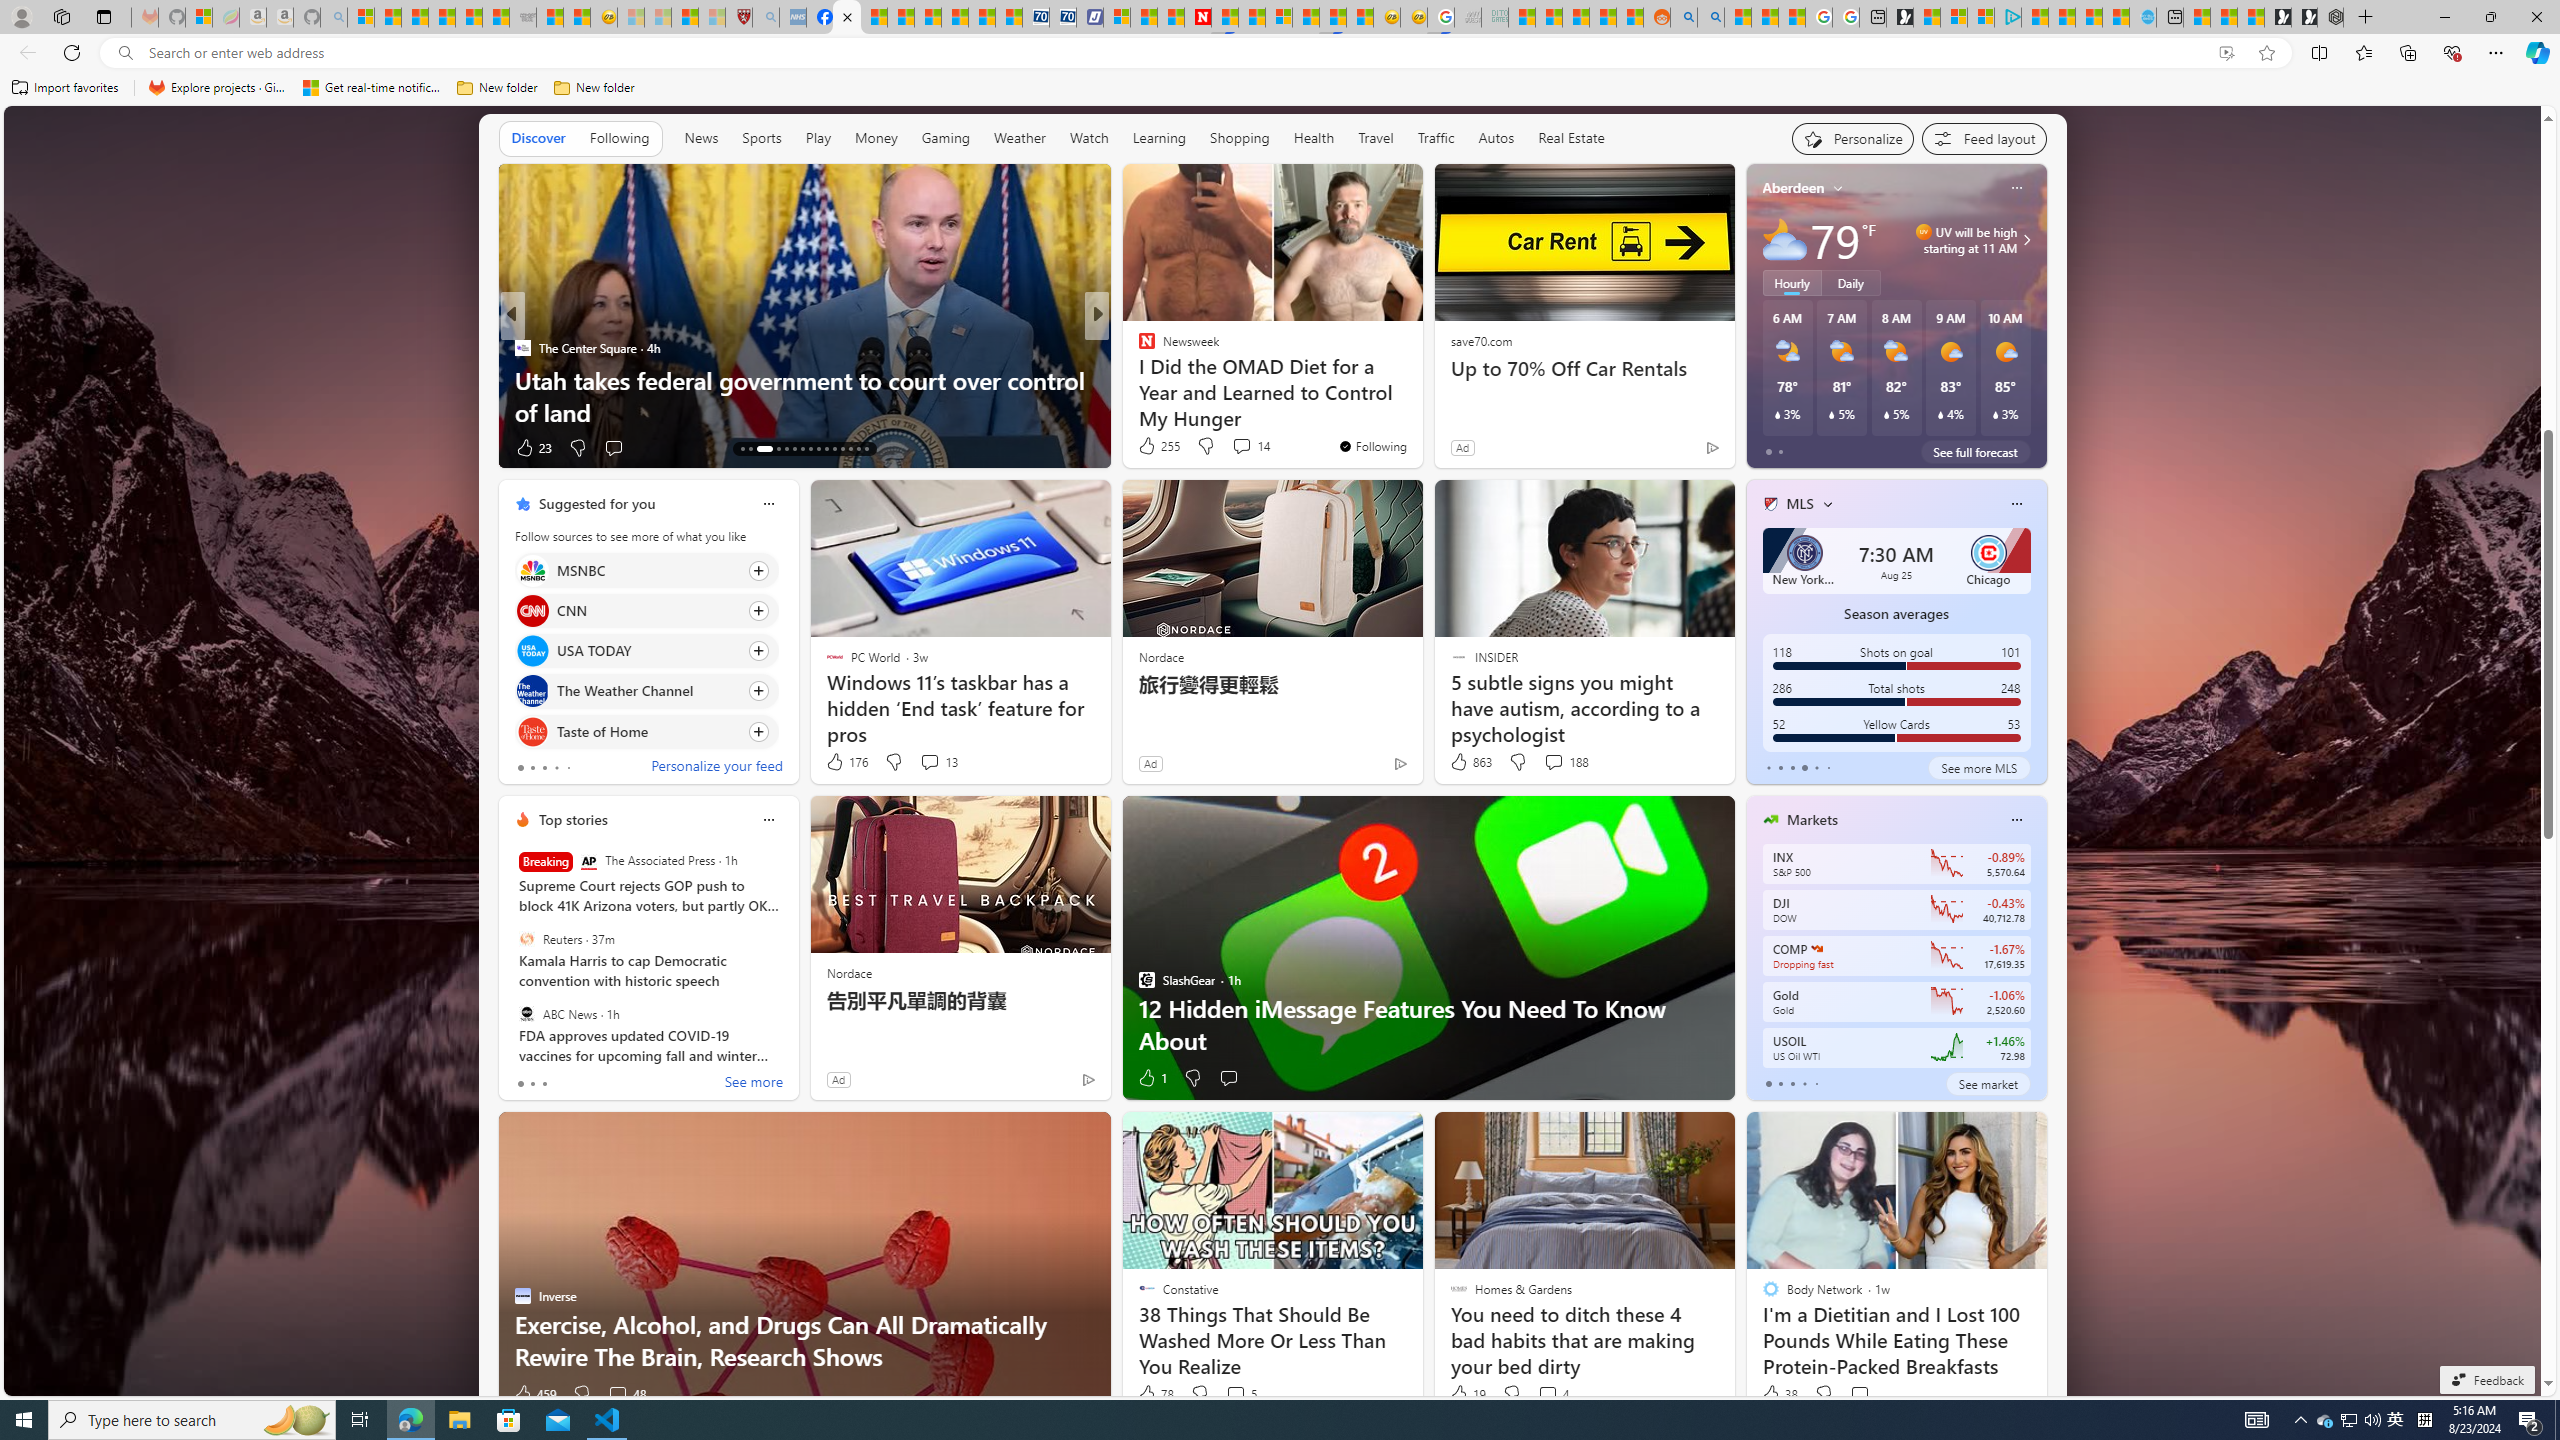  Describe the element at coordinates (834, 449) in the screenshot. I see `AutomationID: tab-76` at that location.